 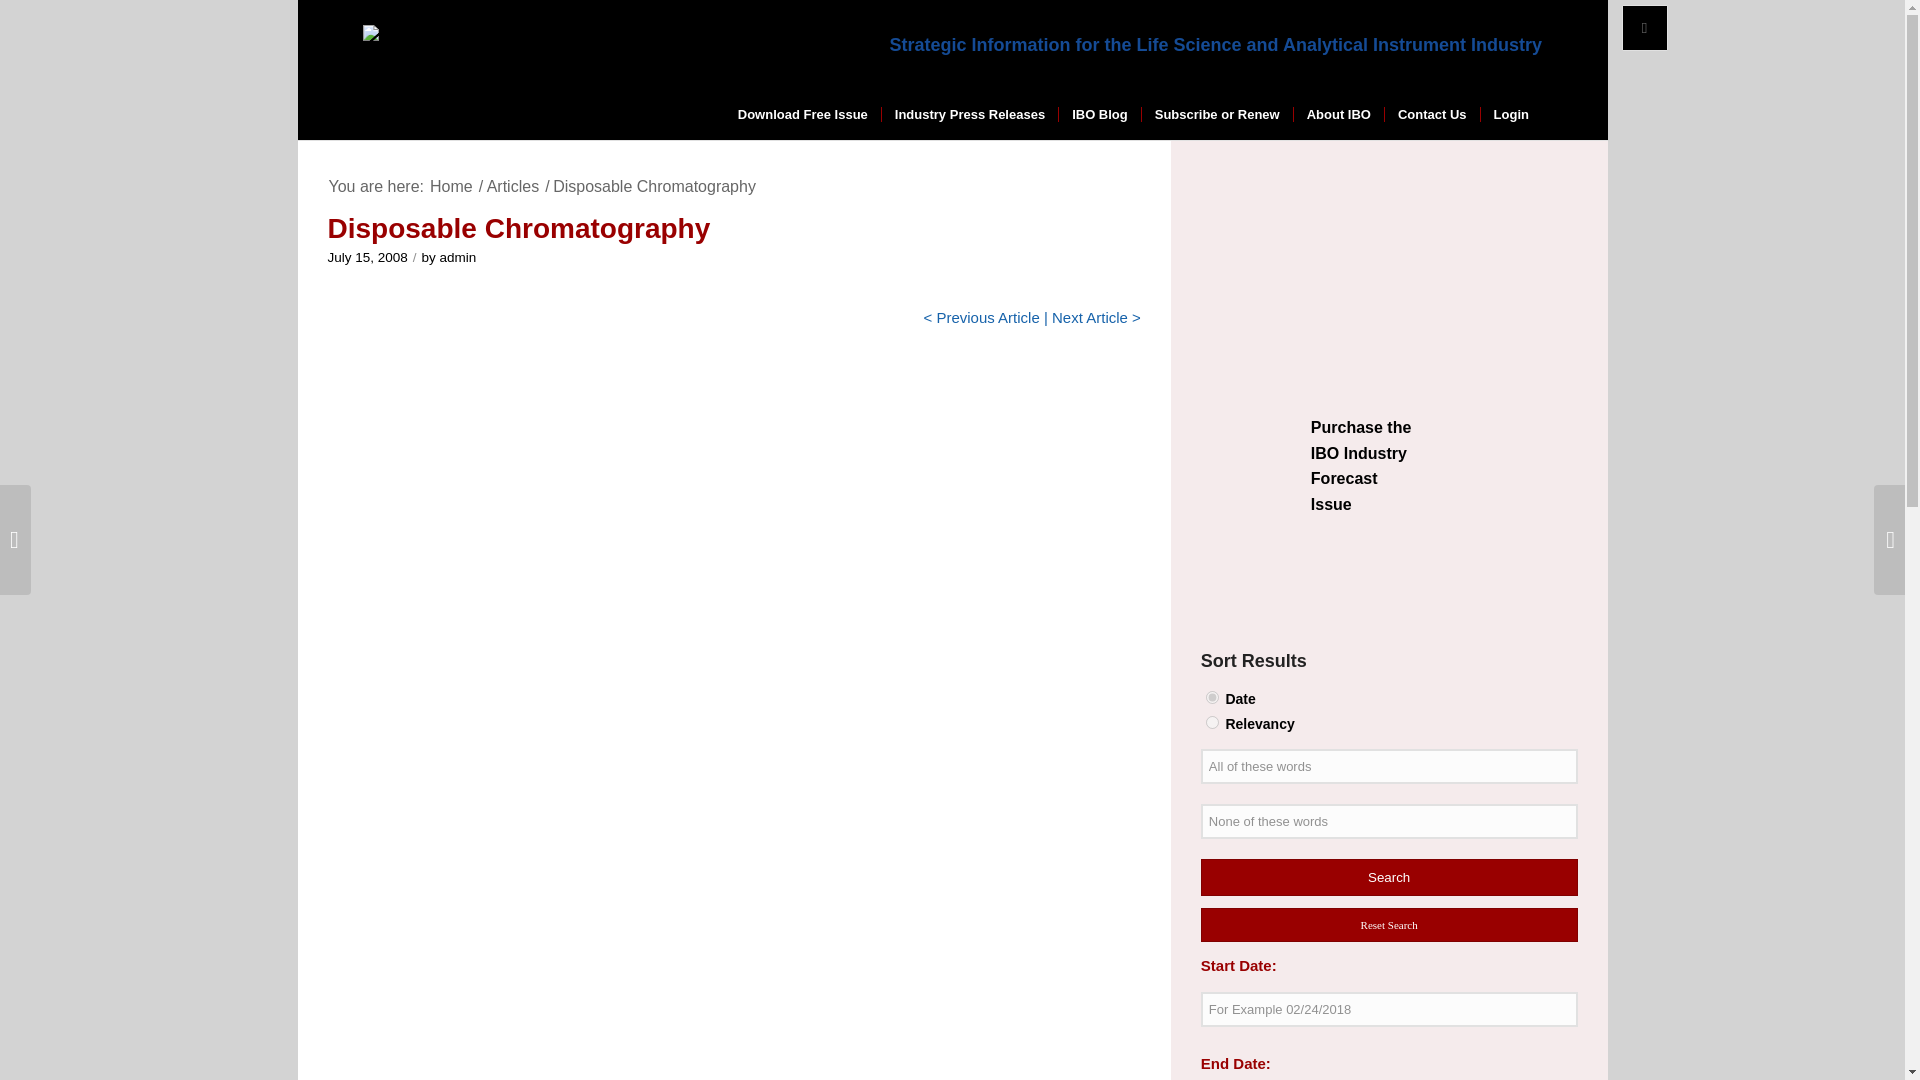 What do you see at coordinates (1098, 114) in the screenshot?
I see `IBO Blog` at bounding box center [1098, 114].